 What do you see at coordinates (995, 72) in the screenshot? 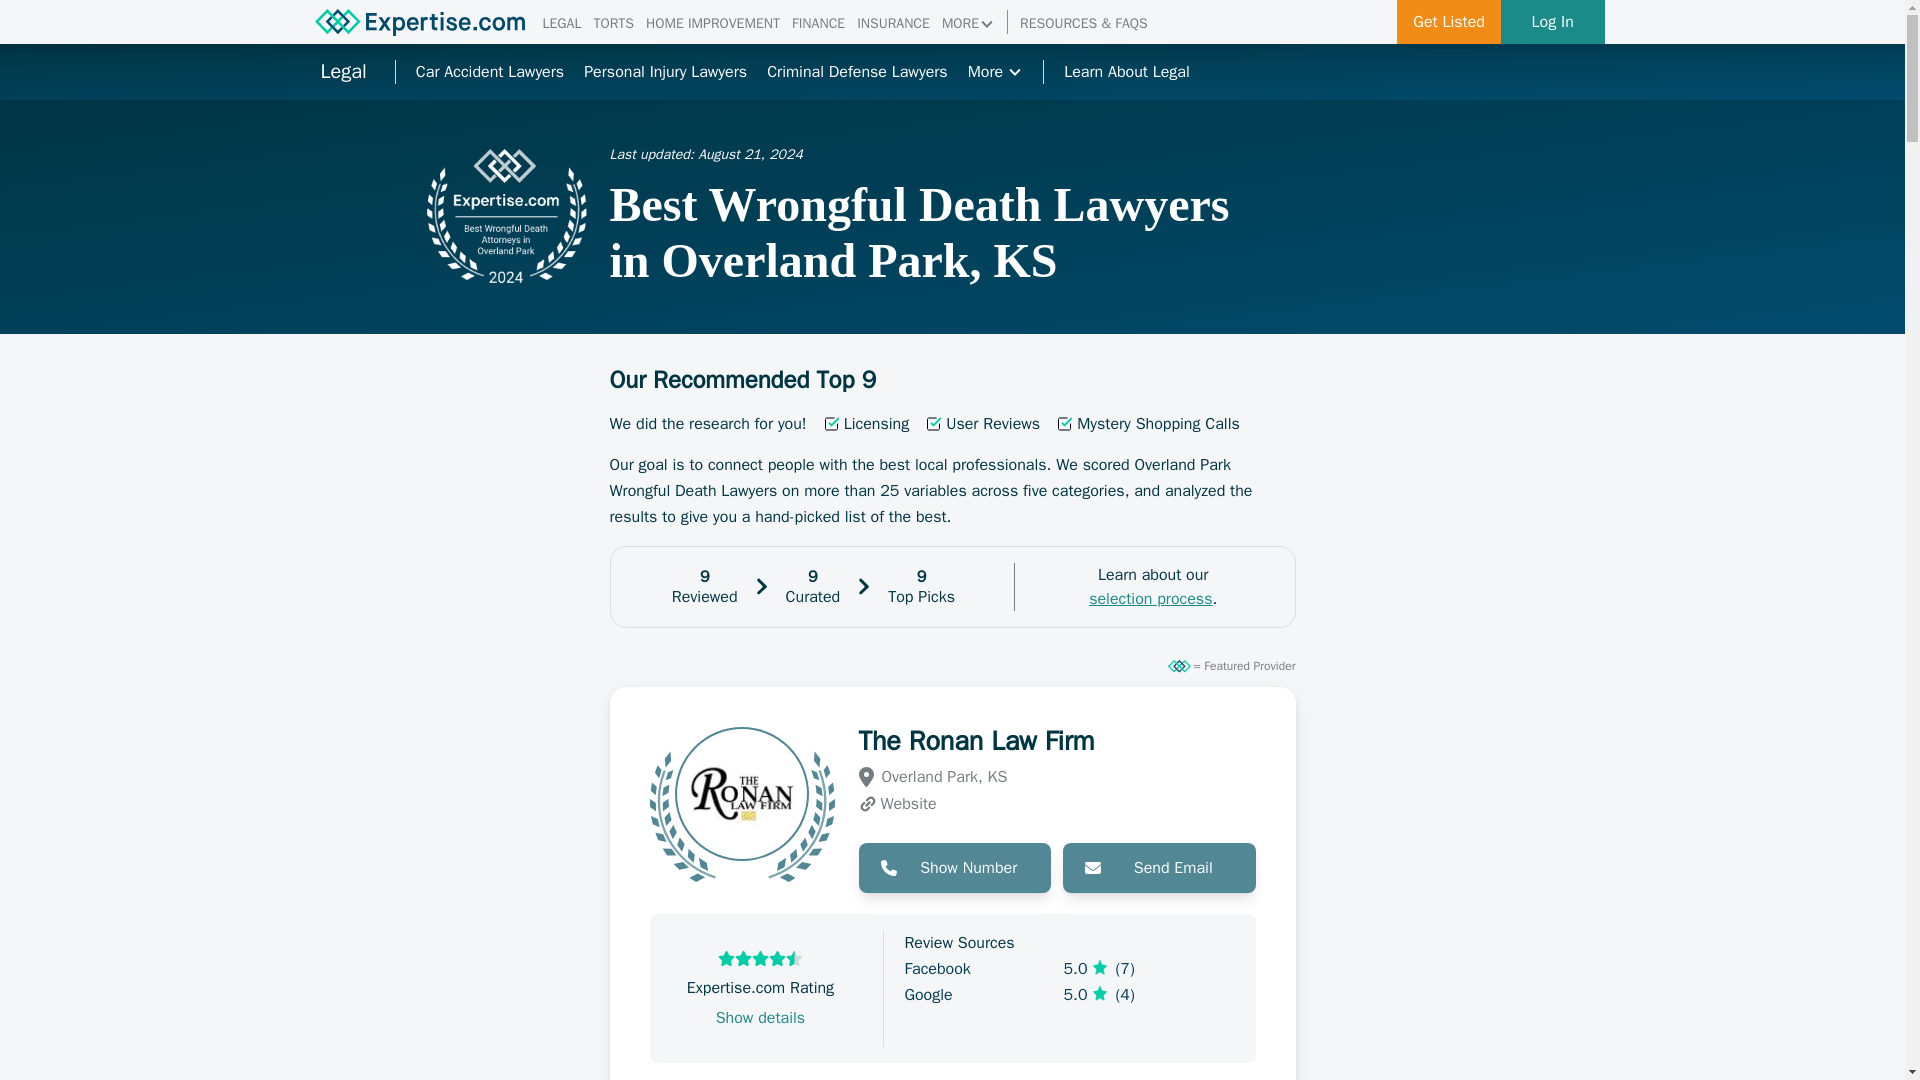
I see `More` at bounding box center [995, 72].